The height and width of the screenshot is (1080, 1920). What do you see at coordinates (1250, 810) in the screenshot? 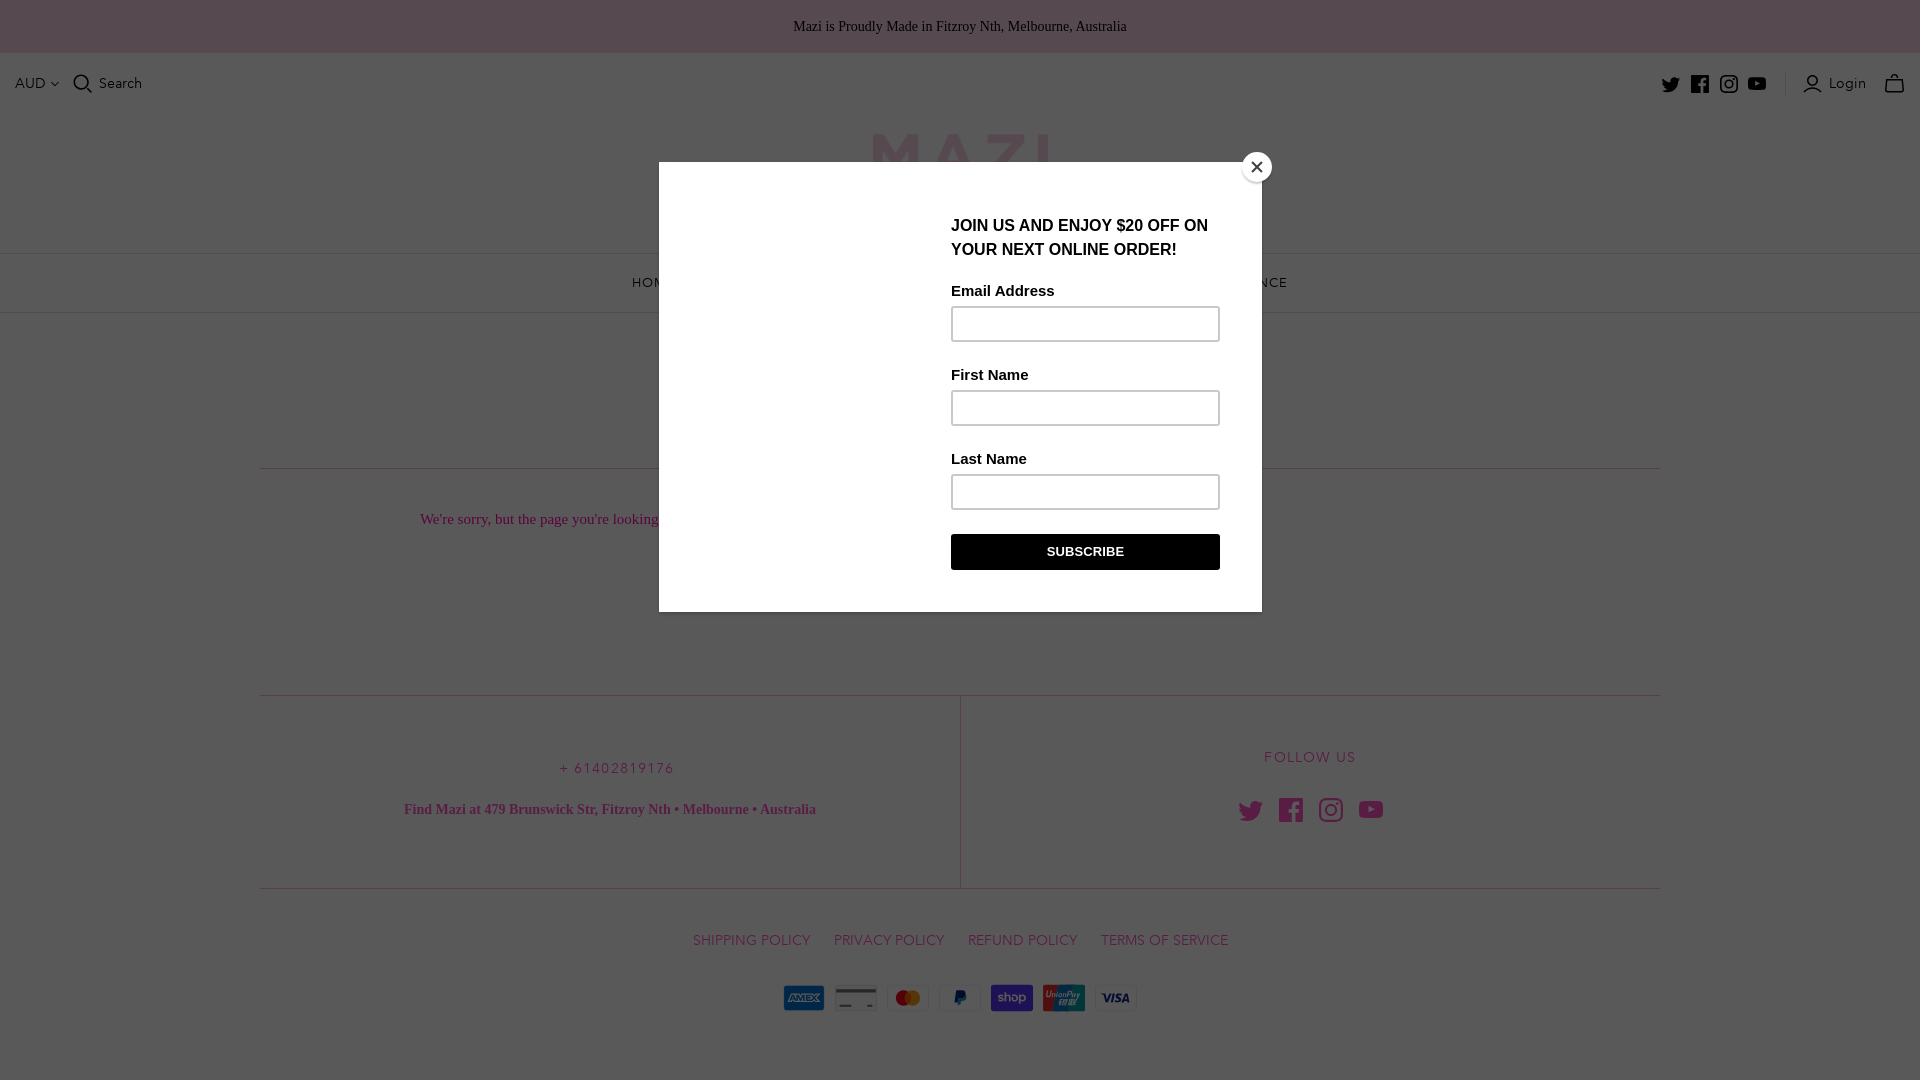
I see `Twitter Icon` at bounding box center [1250, 810].